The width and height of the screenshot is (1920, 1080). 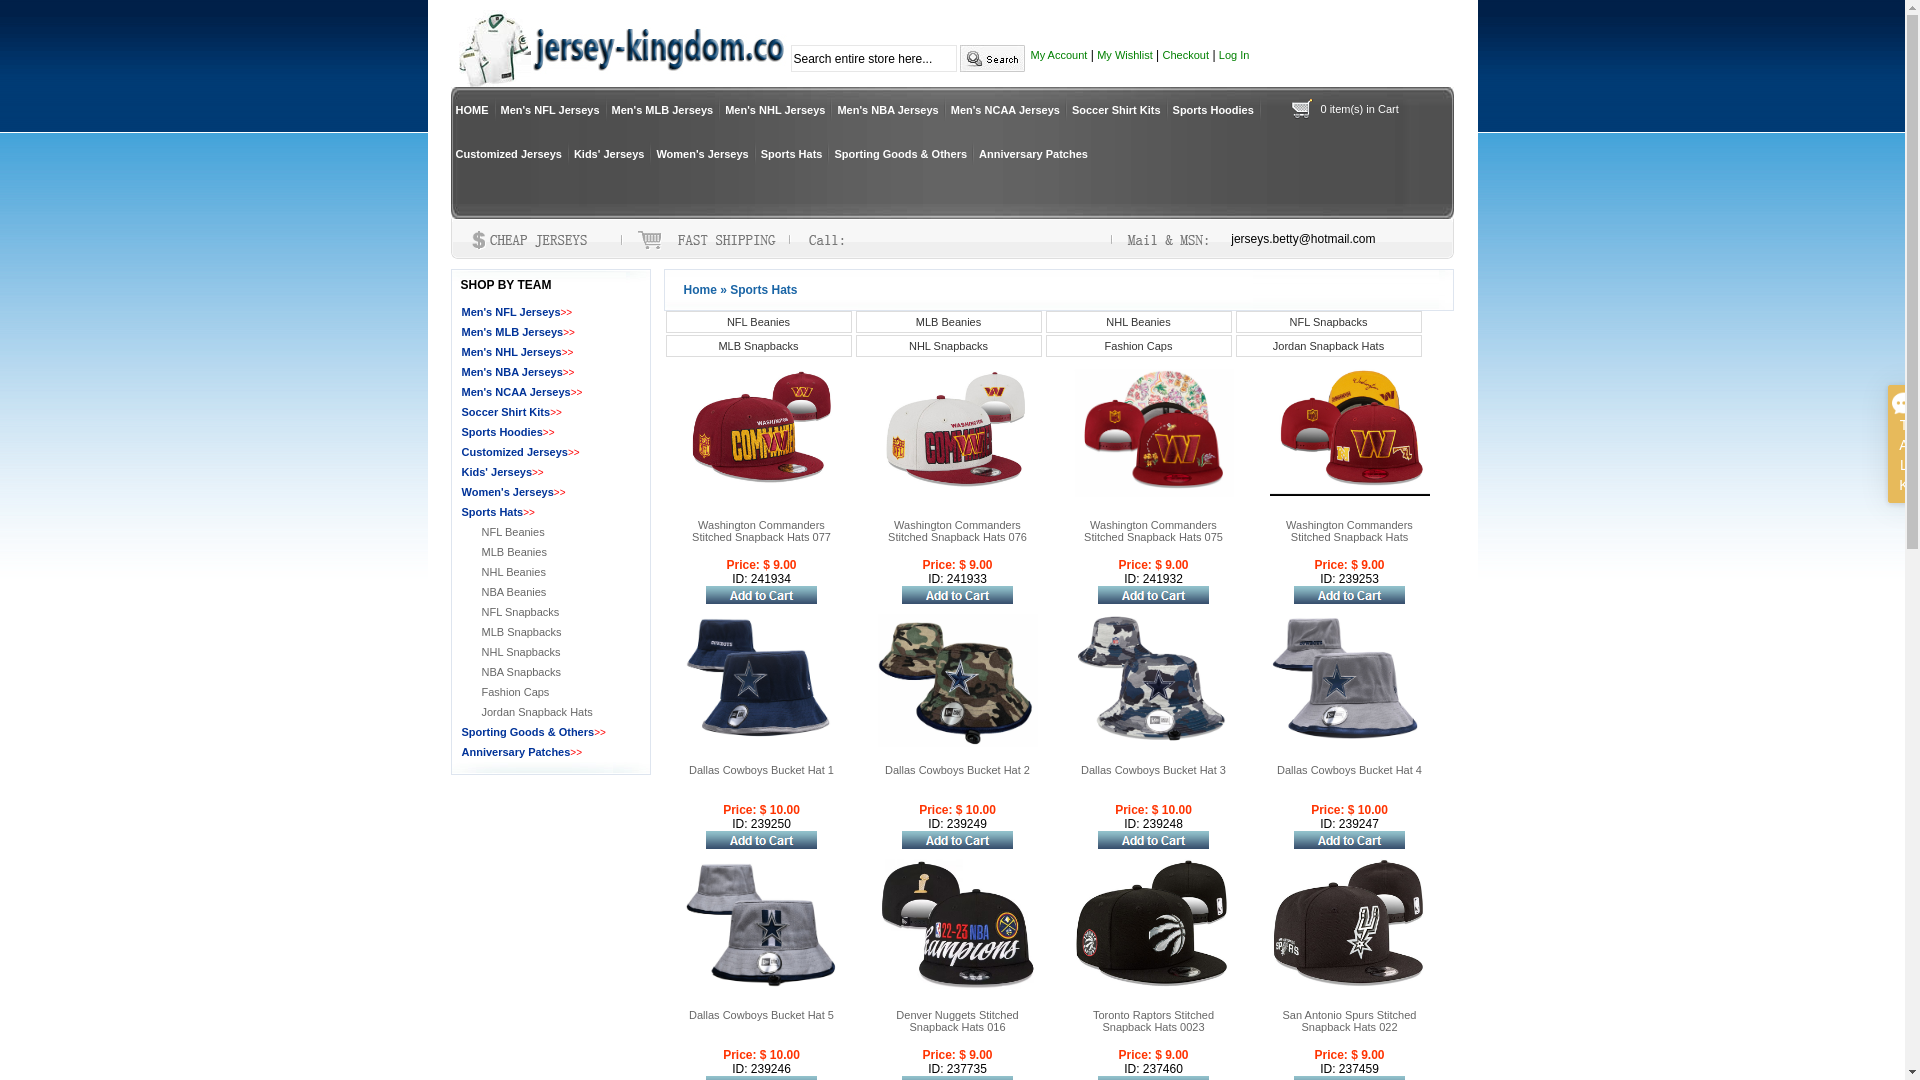 What do you see at coordinates (515, 452) in the screenshot?
I see `Customized Jerseys` at bounding box center [515, 452].